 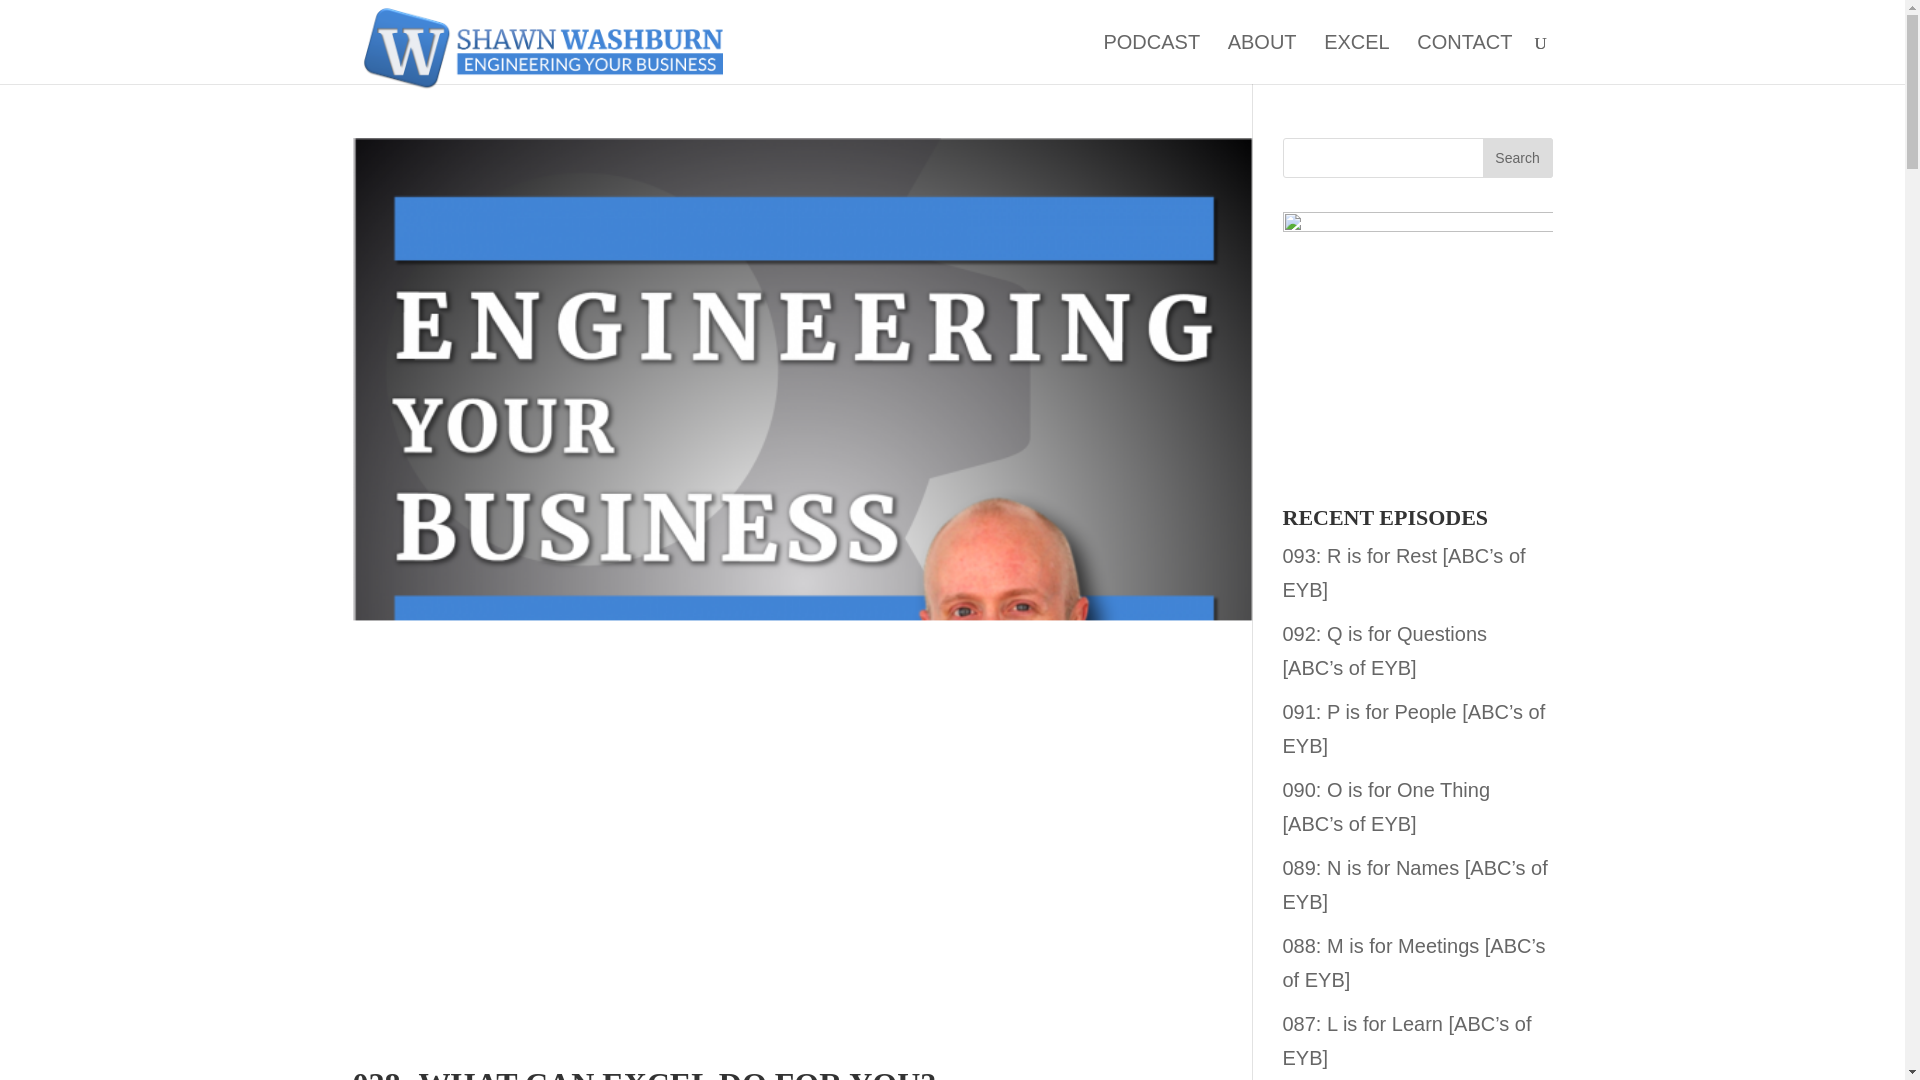 What do you see at coordinates (1516, 158) in the screenshot?
I see `Search` at bounding box center [1516, 158].